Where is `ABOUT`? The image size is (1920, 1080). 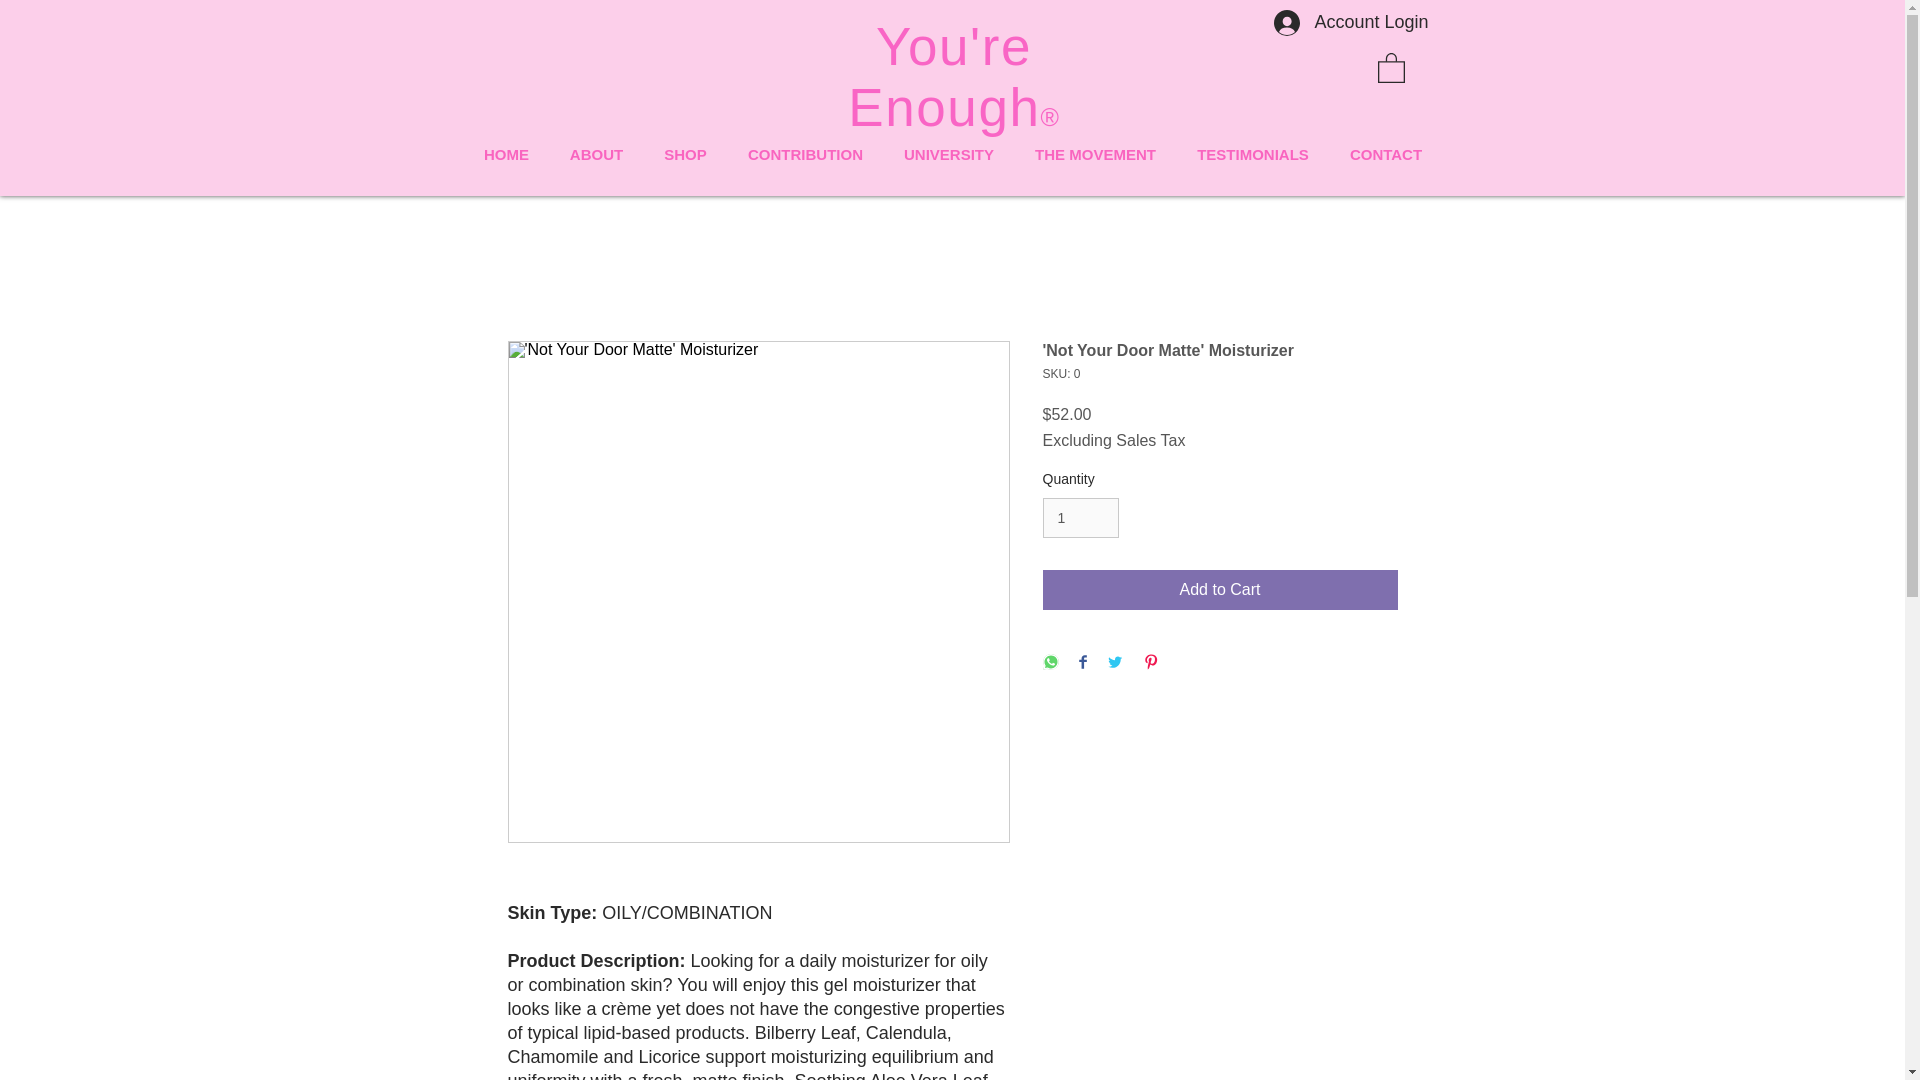
ABOUT is located at coordinates (596, 154).